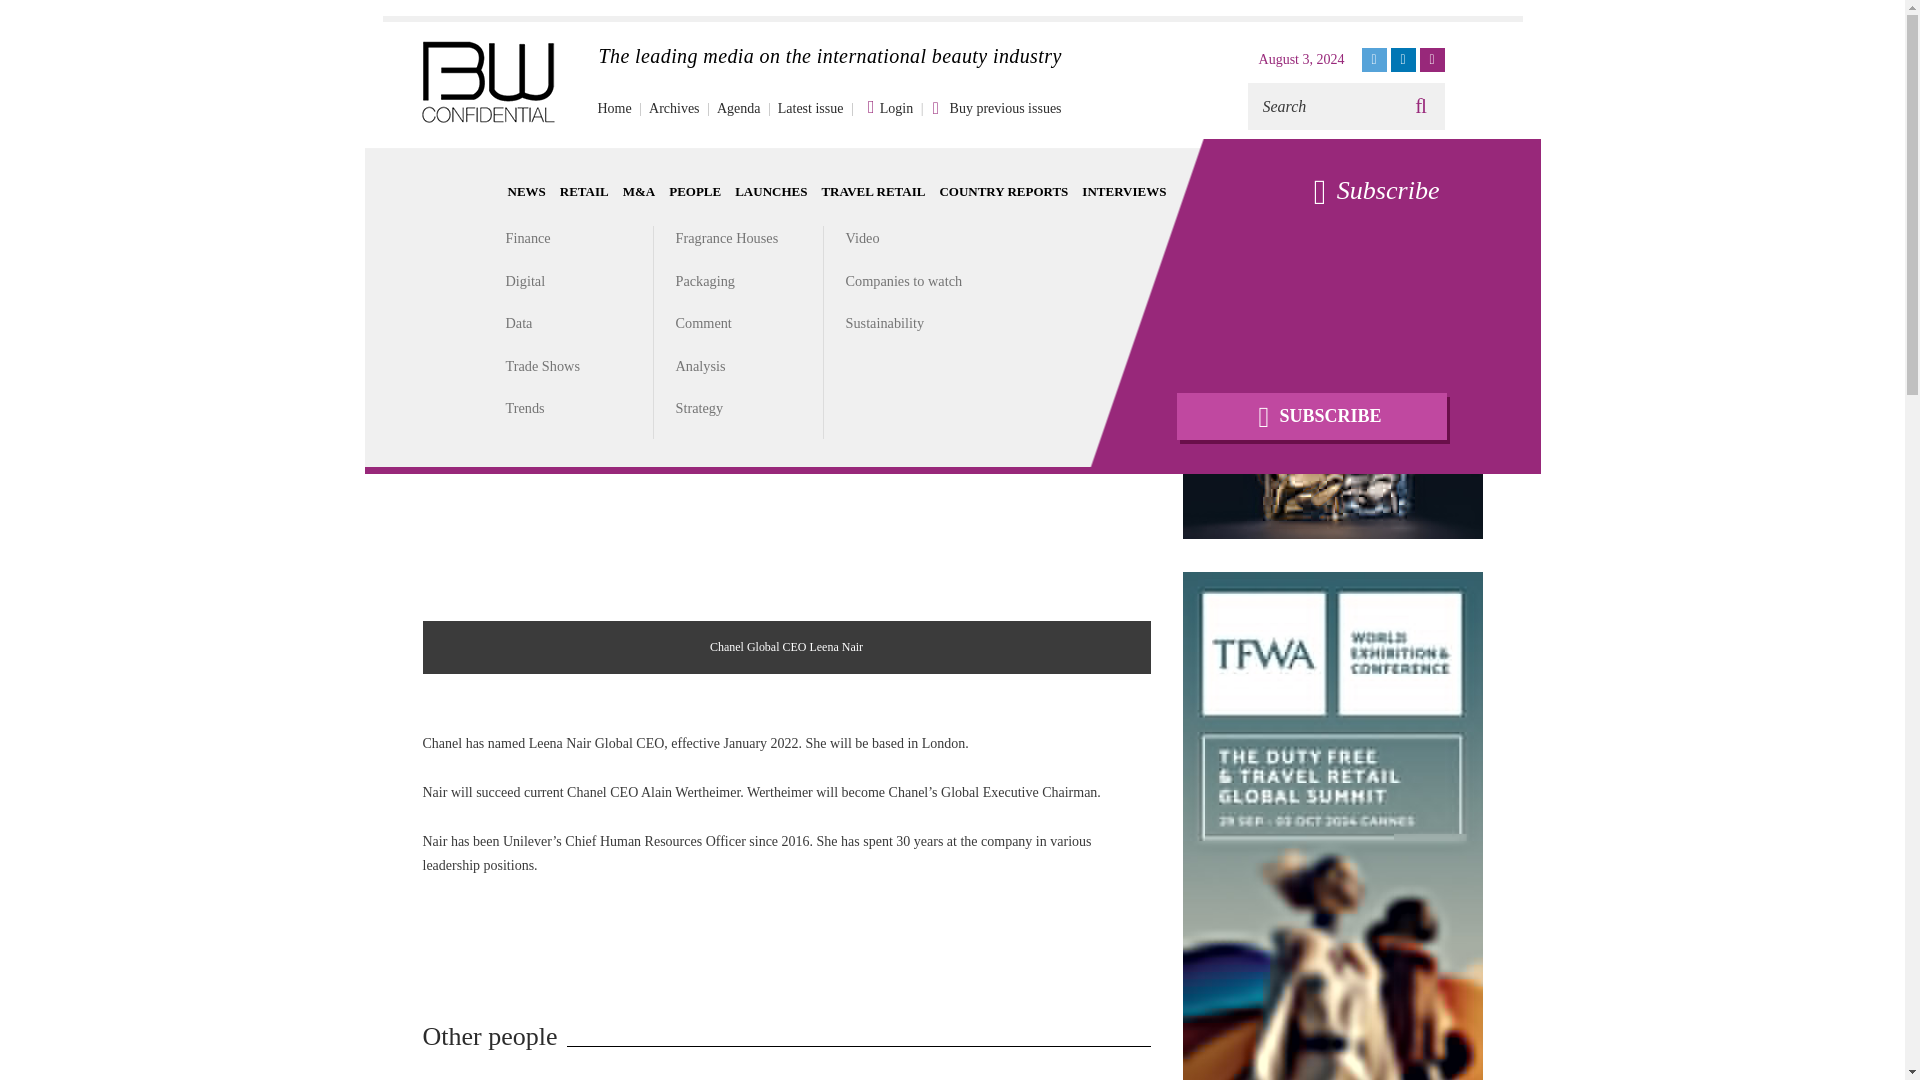  What do you see at coordinates (584, 190) in the screenshot?
I see `RETAIL` at bounding box center [584, 190].